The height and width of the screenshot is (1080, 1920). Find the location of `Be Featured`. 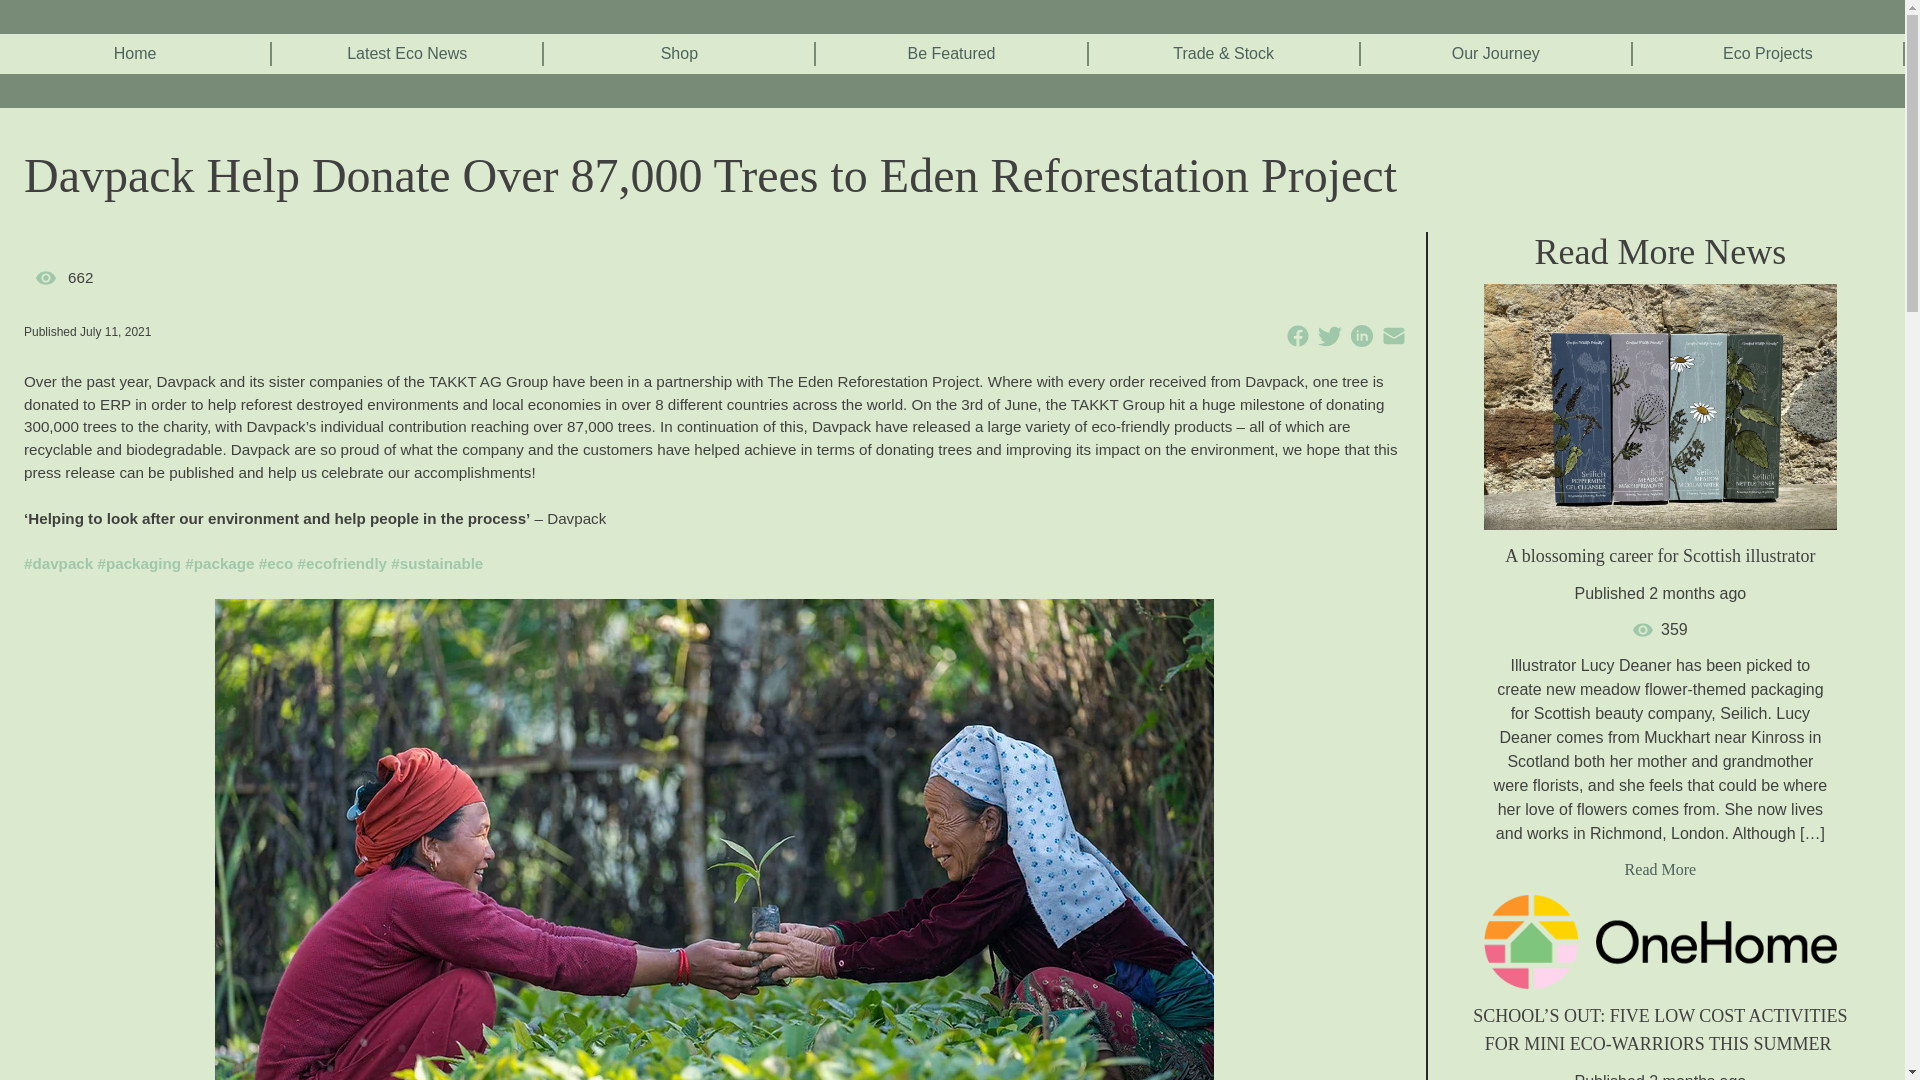

Be Featured is located at coordinates (950, 54).